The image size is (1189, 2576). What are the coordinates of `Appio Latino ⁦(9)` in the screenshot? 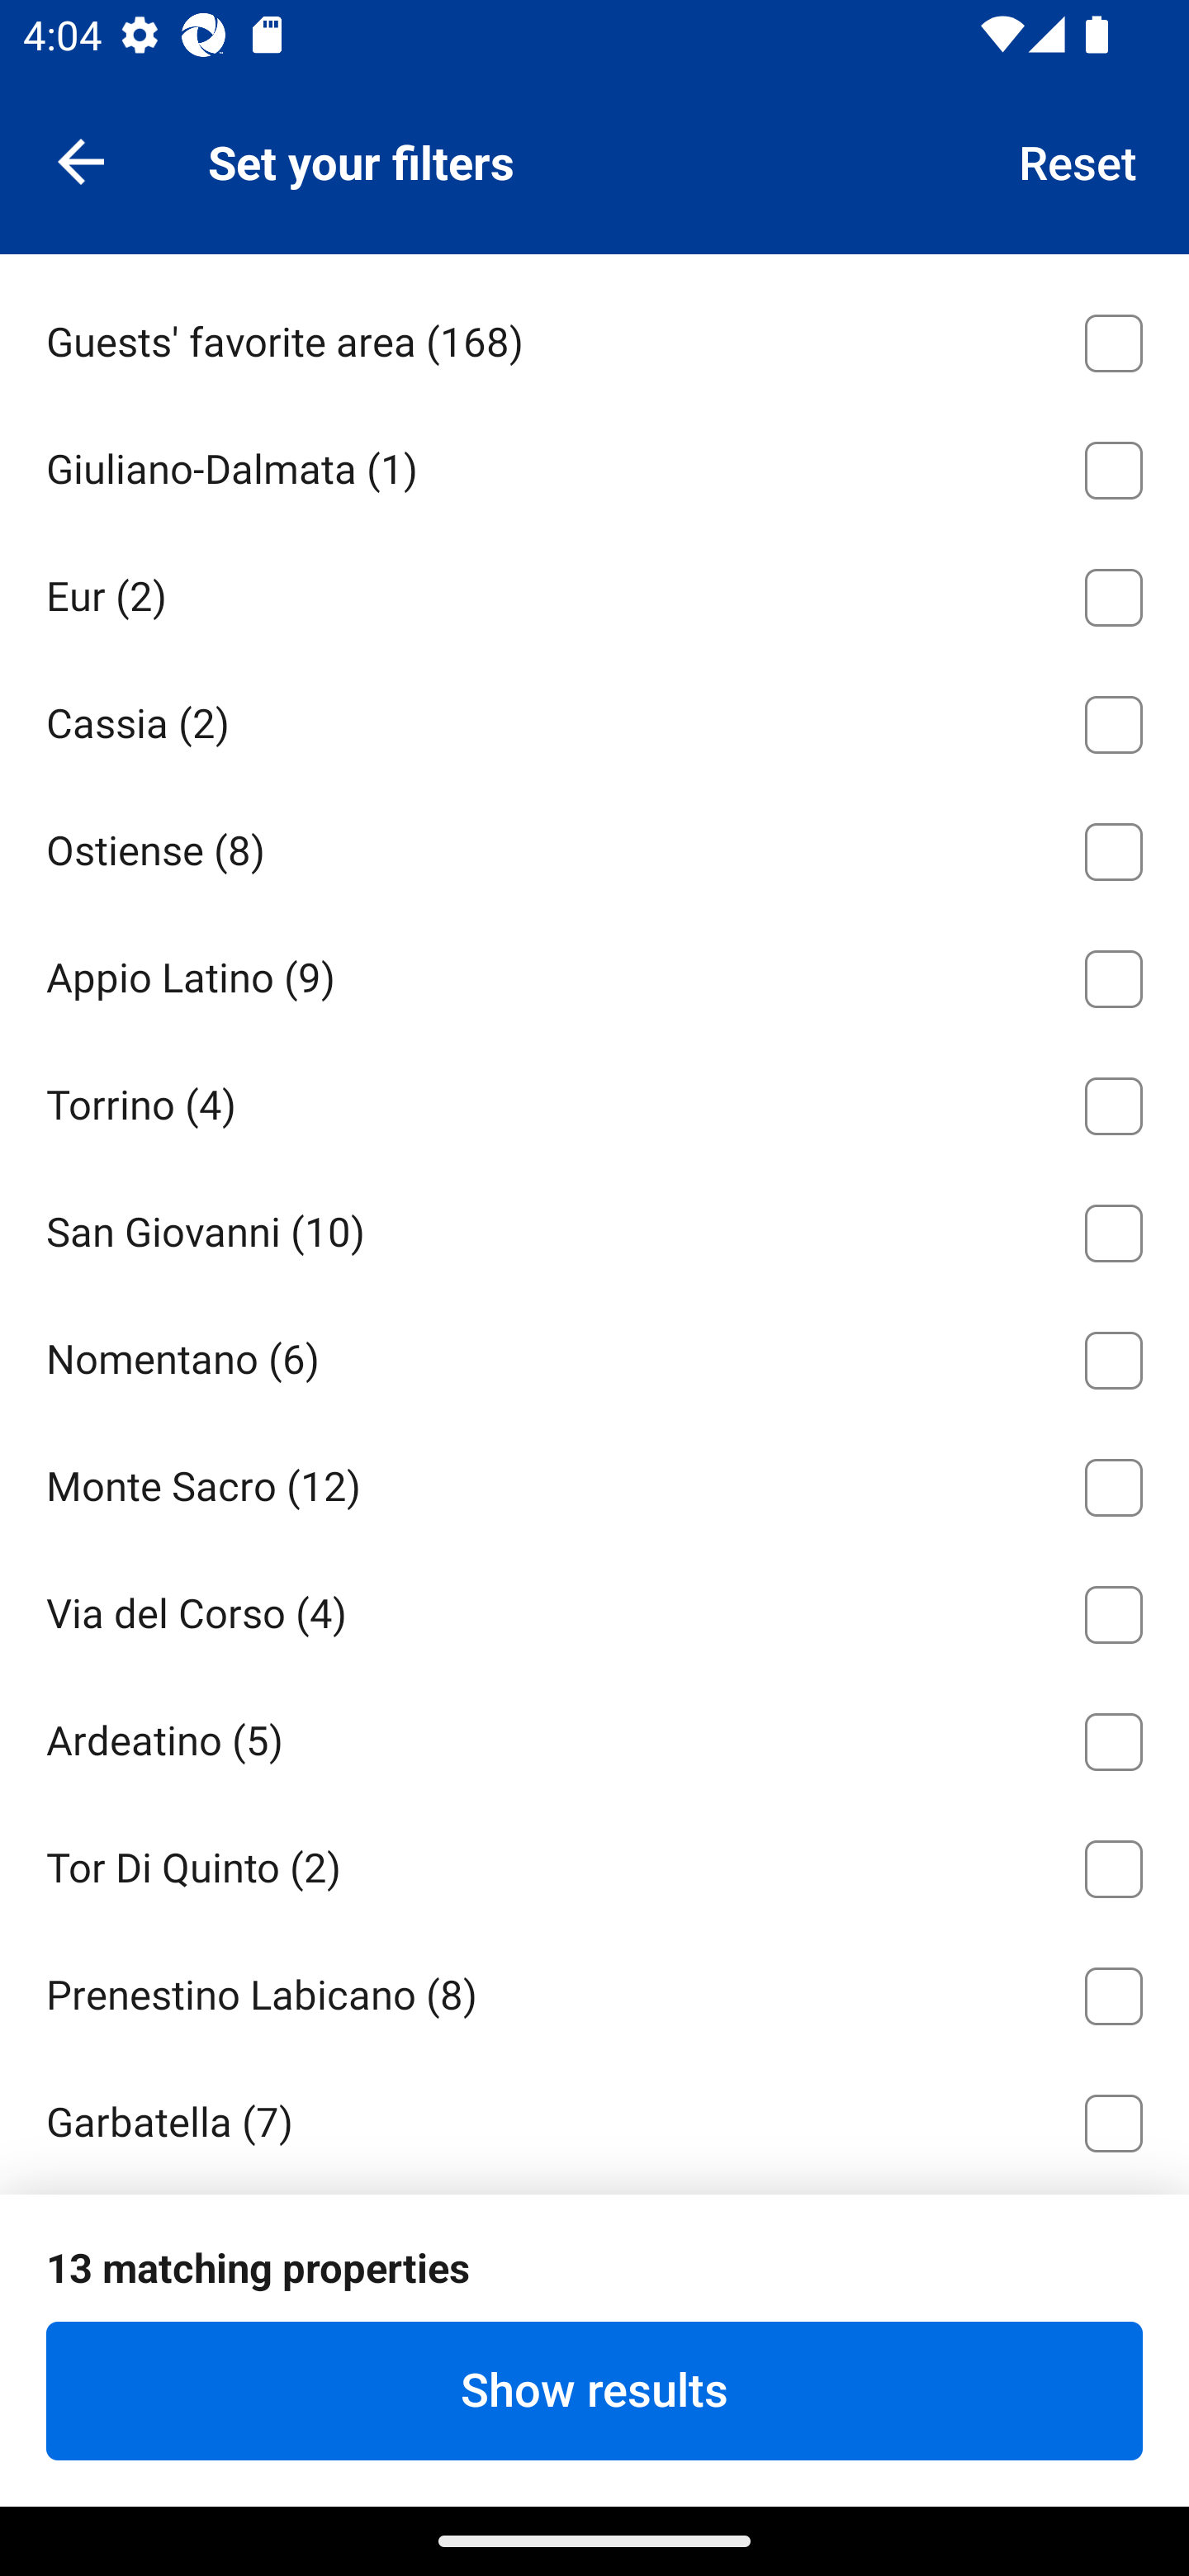 It's located at (594, 973).